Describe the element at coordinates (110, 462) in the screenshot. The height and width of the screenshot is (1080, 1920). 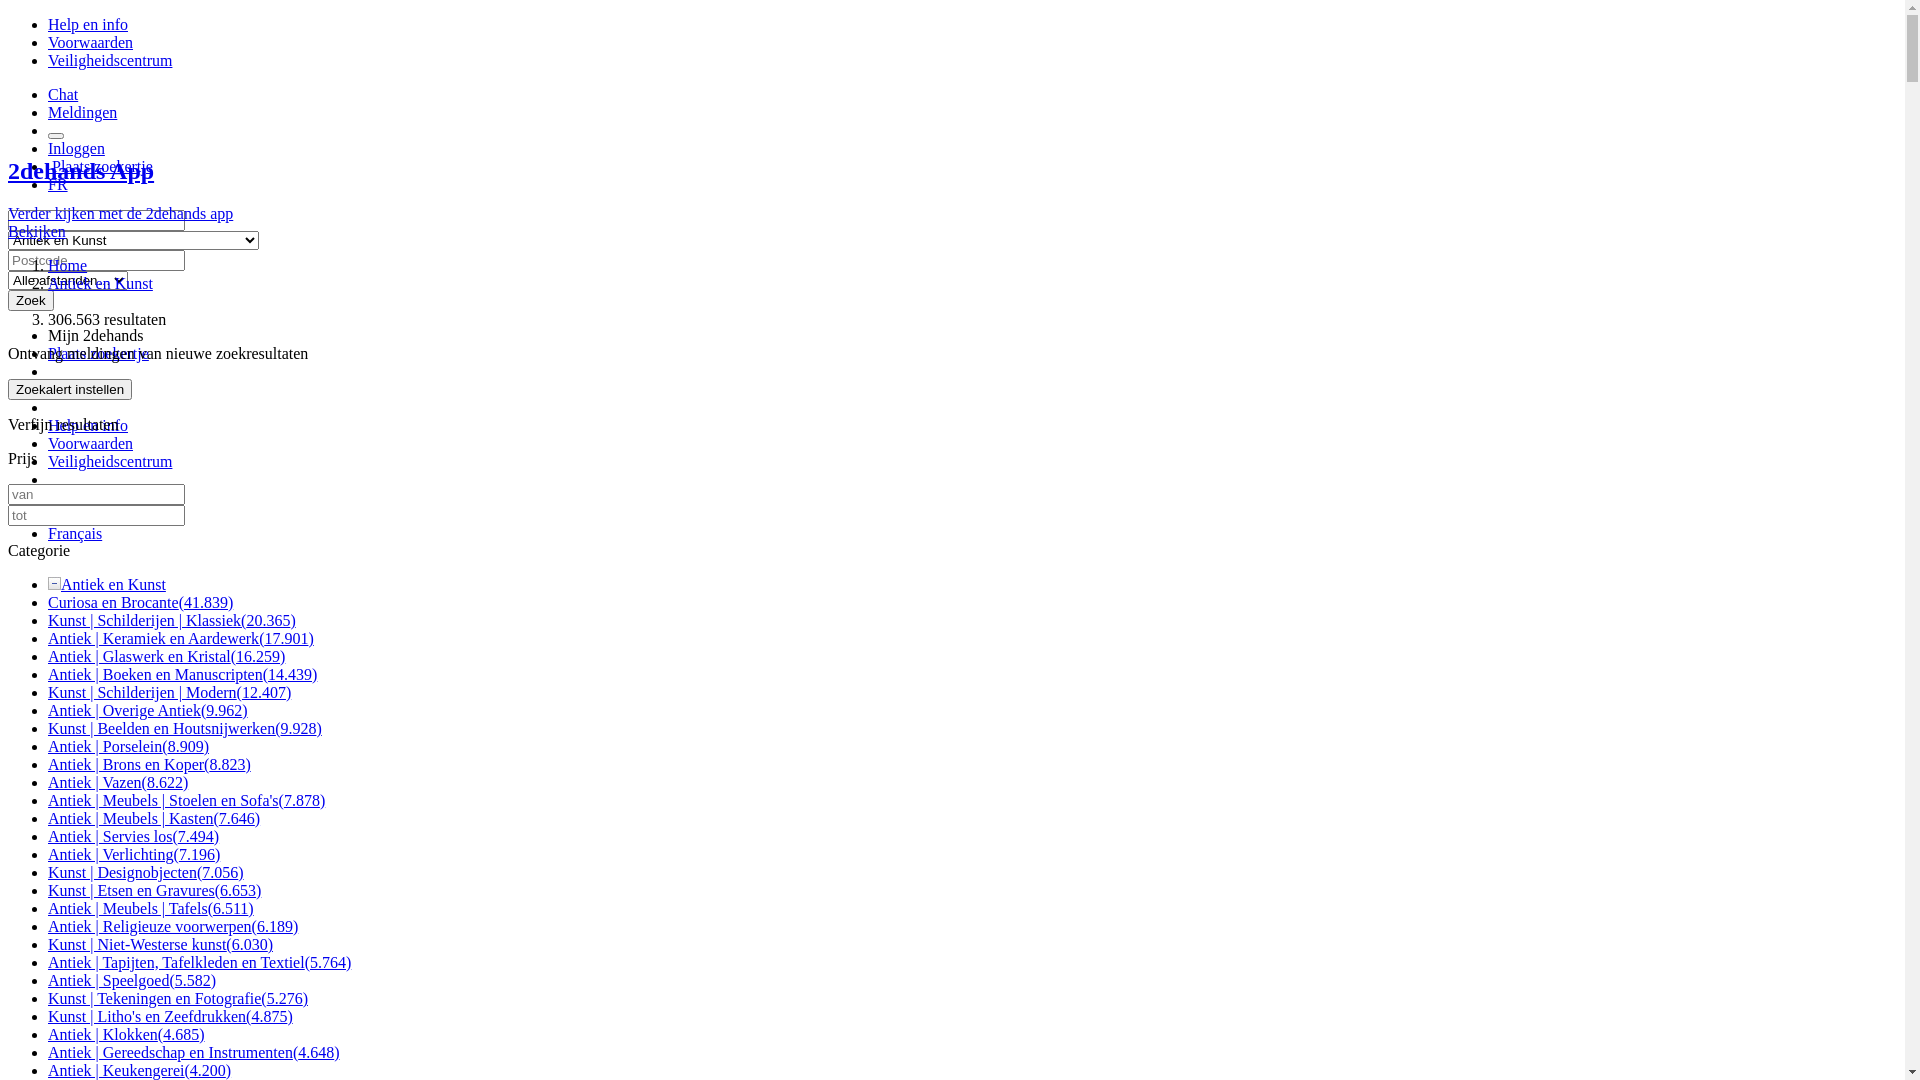
I see `Veiligheidscentrum` at that location.